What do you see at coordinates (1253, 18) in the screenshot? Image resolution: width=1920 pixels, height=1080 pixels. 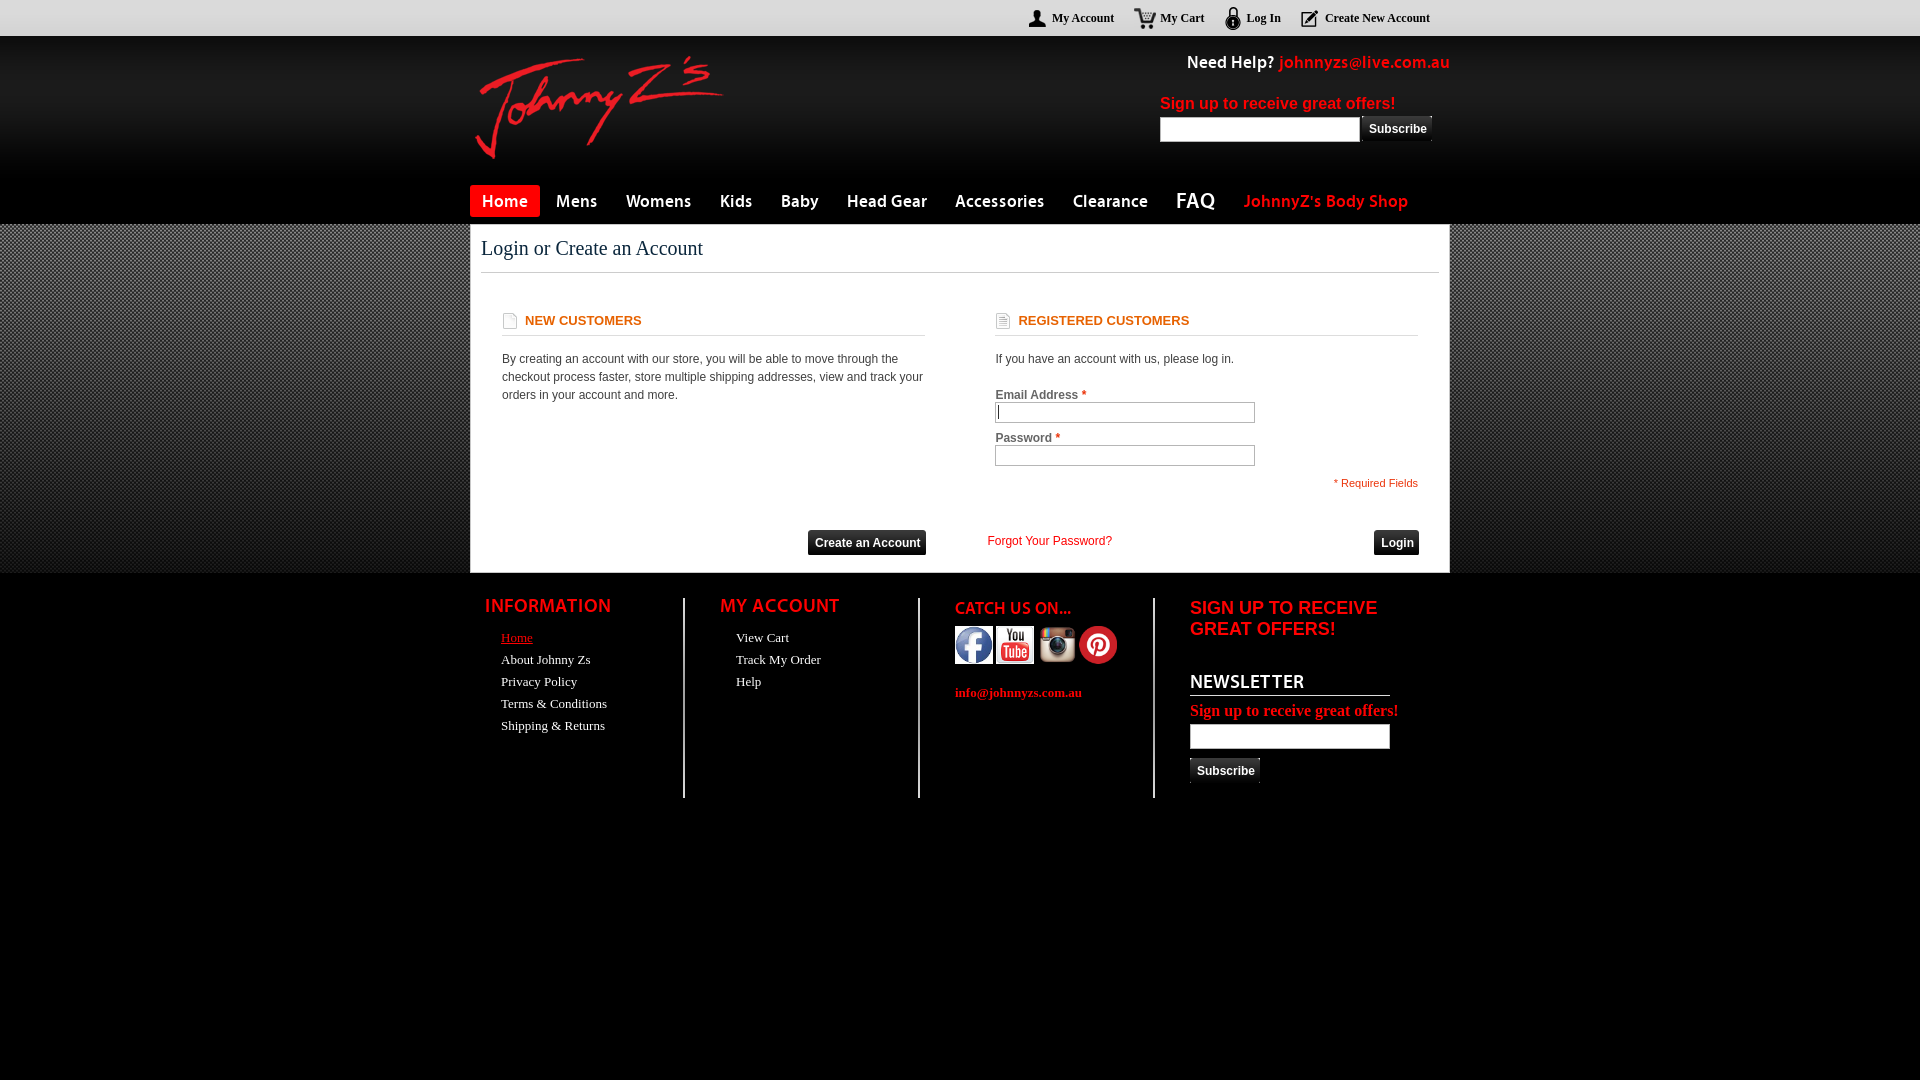 I see `Log In` at bounding box center [1253, 18].